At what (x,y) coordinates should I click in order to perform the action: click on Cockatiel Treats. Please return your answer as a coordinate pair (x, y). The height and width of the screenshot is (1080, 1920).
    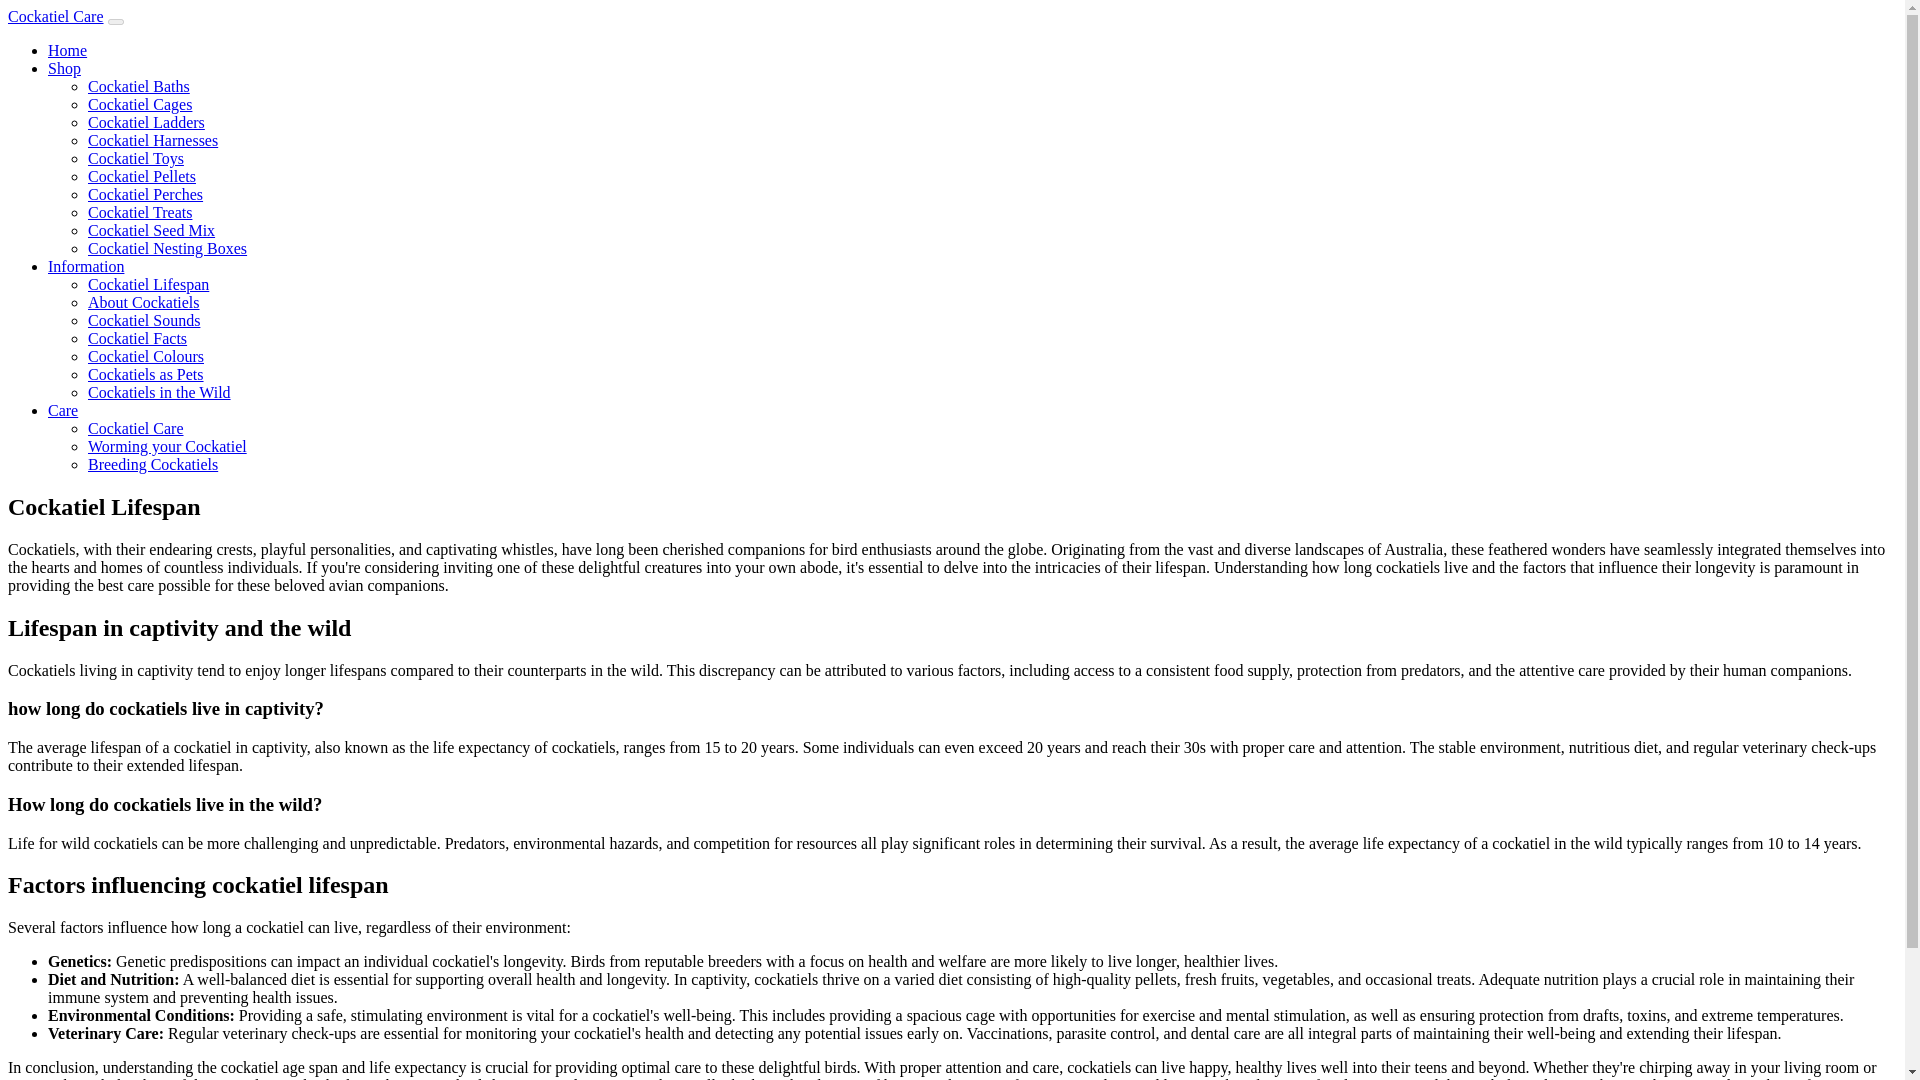
    Looking at the image, I should click on (140, 212).